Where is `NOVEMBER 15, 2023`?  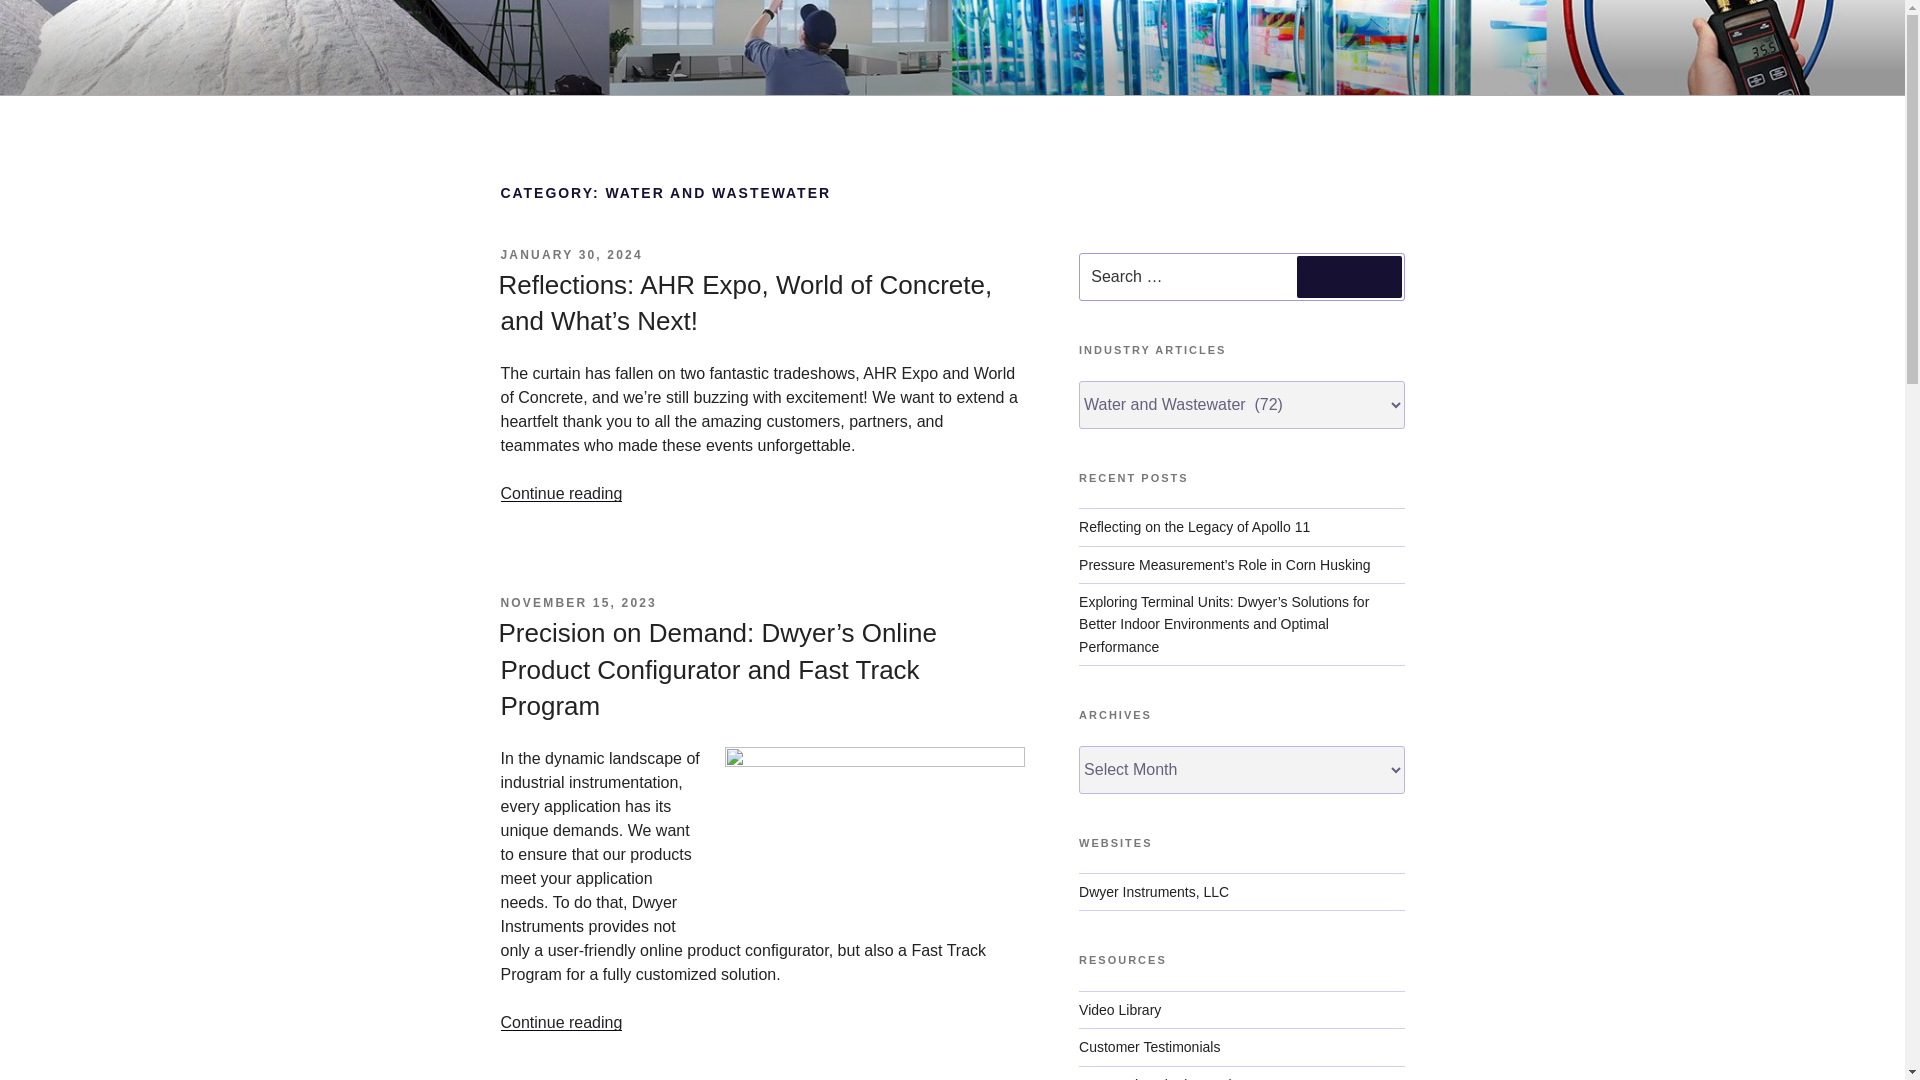
NOVEMBER 15, 2023 is located at coordinates (578, 603).